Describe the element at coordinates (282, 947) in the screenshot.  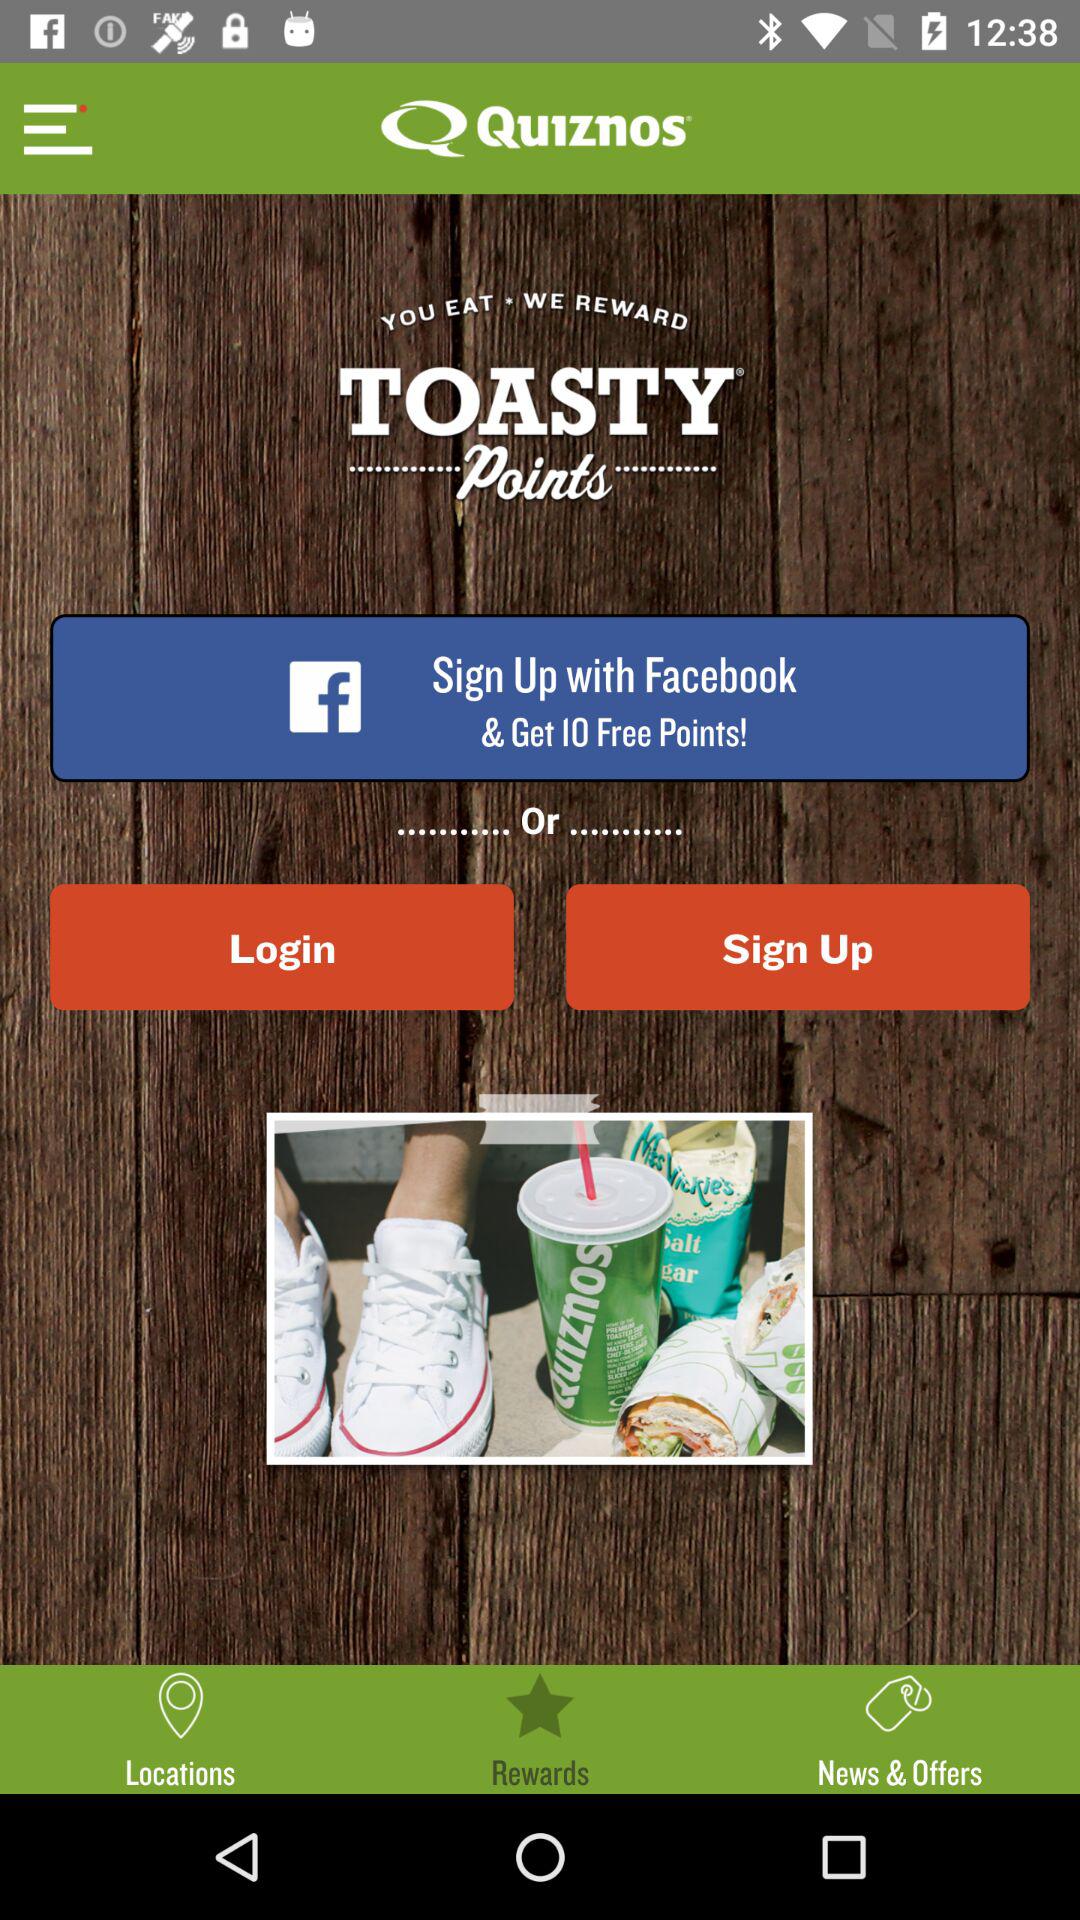
I see `tap item to the left of the sign up icon` at that location.